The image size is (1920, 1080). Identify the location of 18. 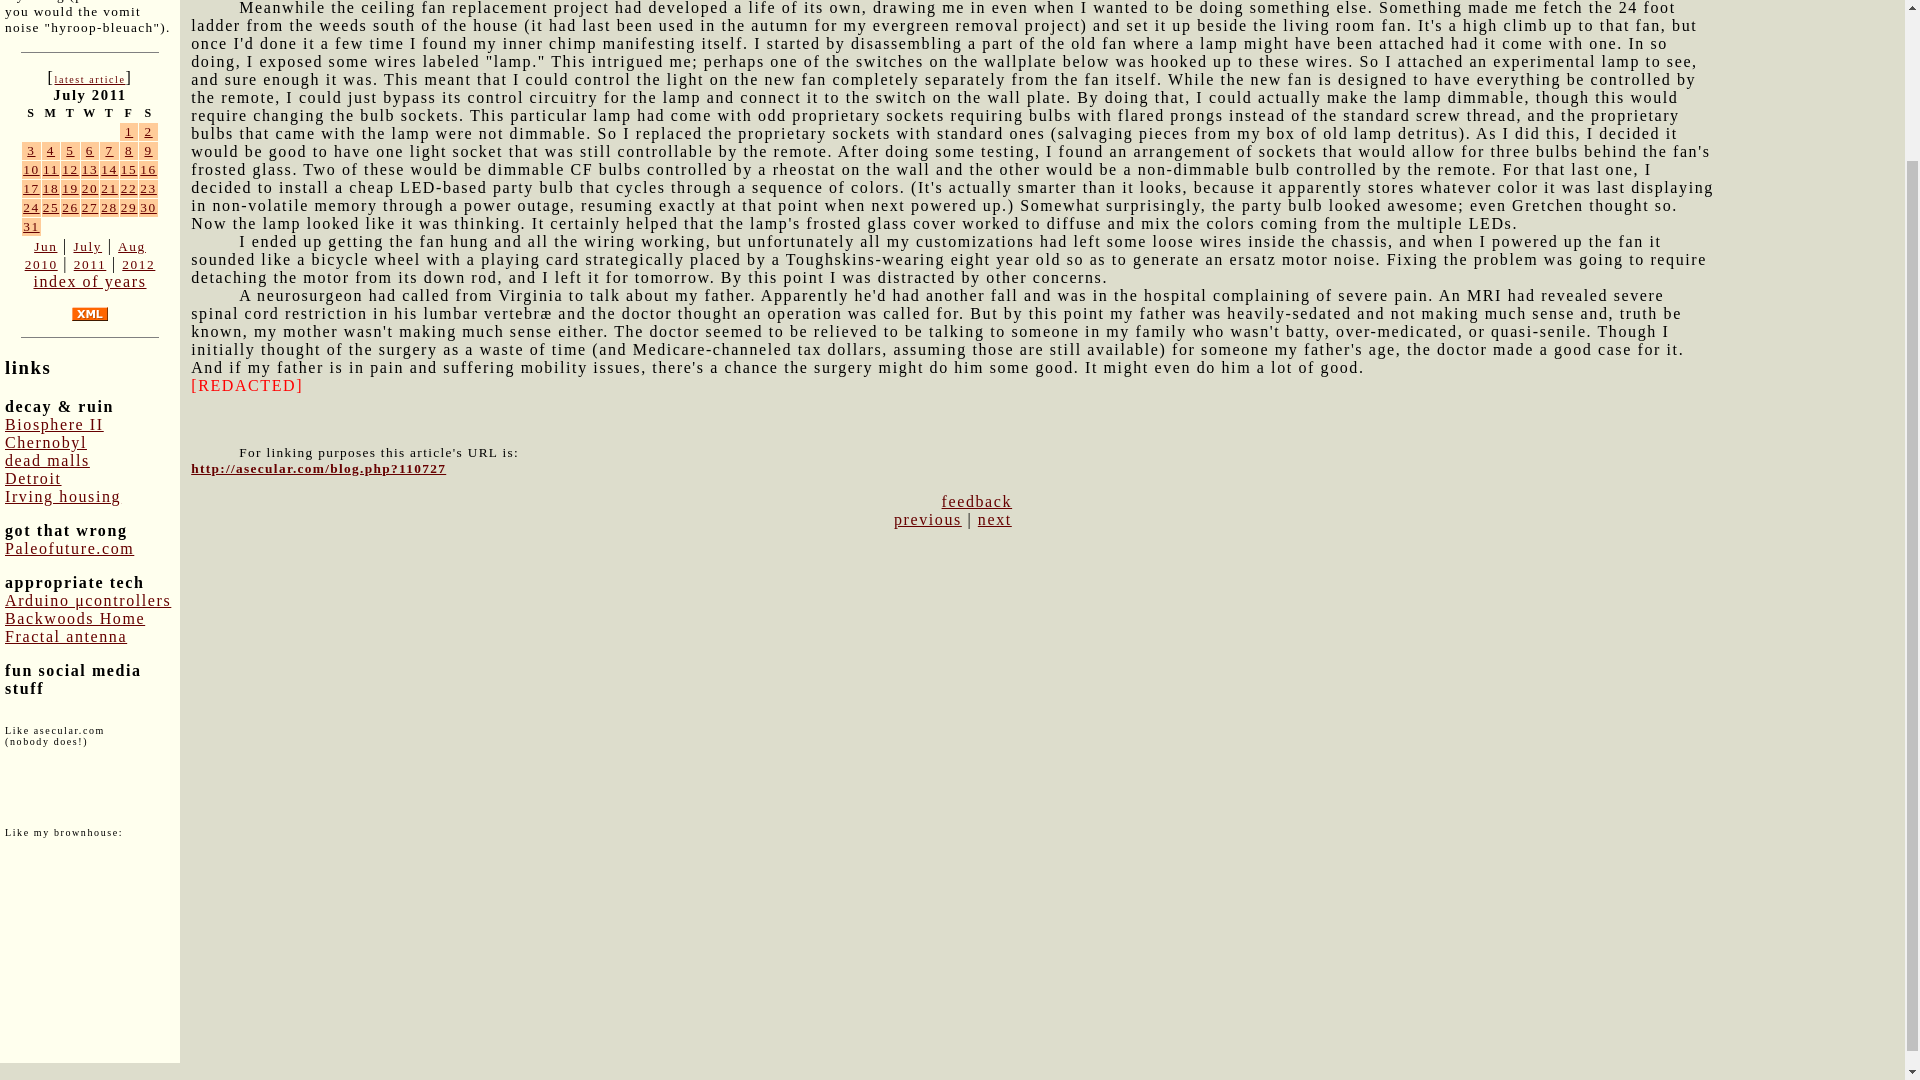
(50, 188).